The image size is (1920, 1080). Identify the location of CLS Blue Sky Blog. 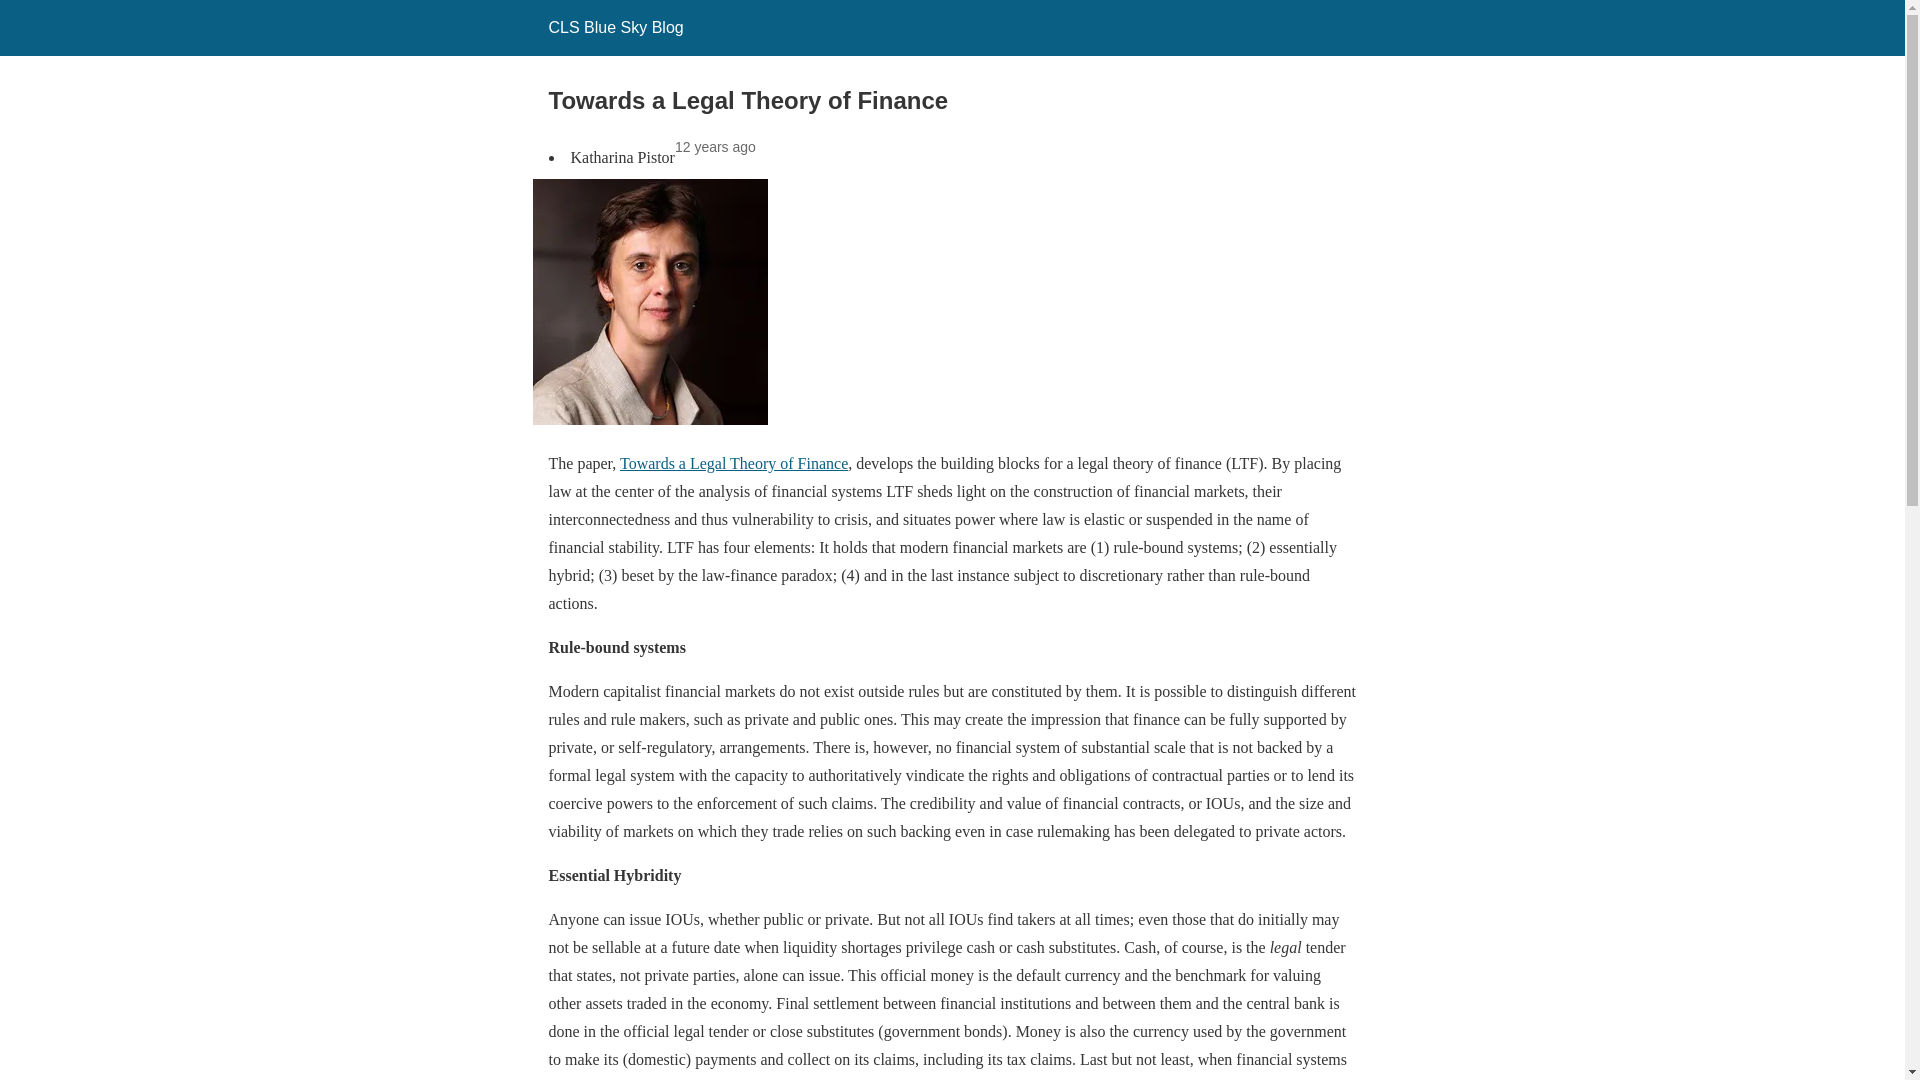
(615, 27).